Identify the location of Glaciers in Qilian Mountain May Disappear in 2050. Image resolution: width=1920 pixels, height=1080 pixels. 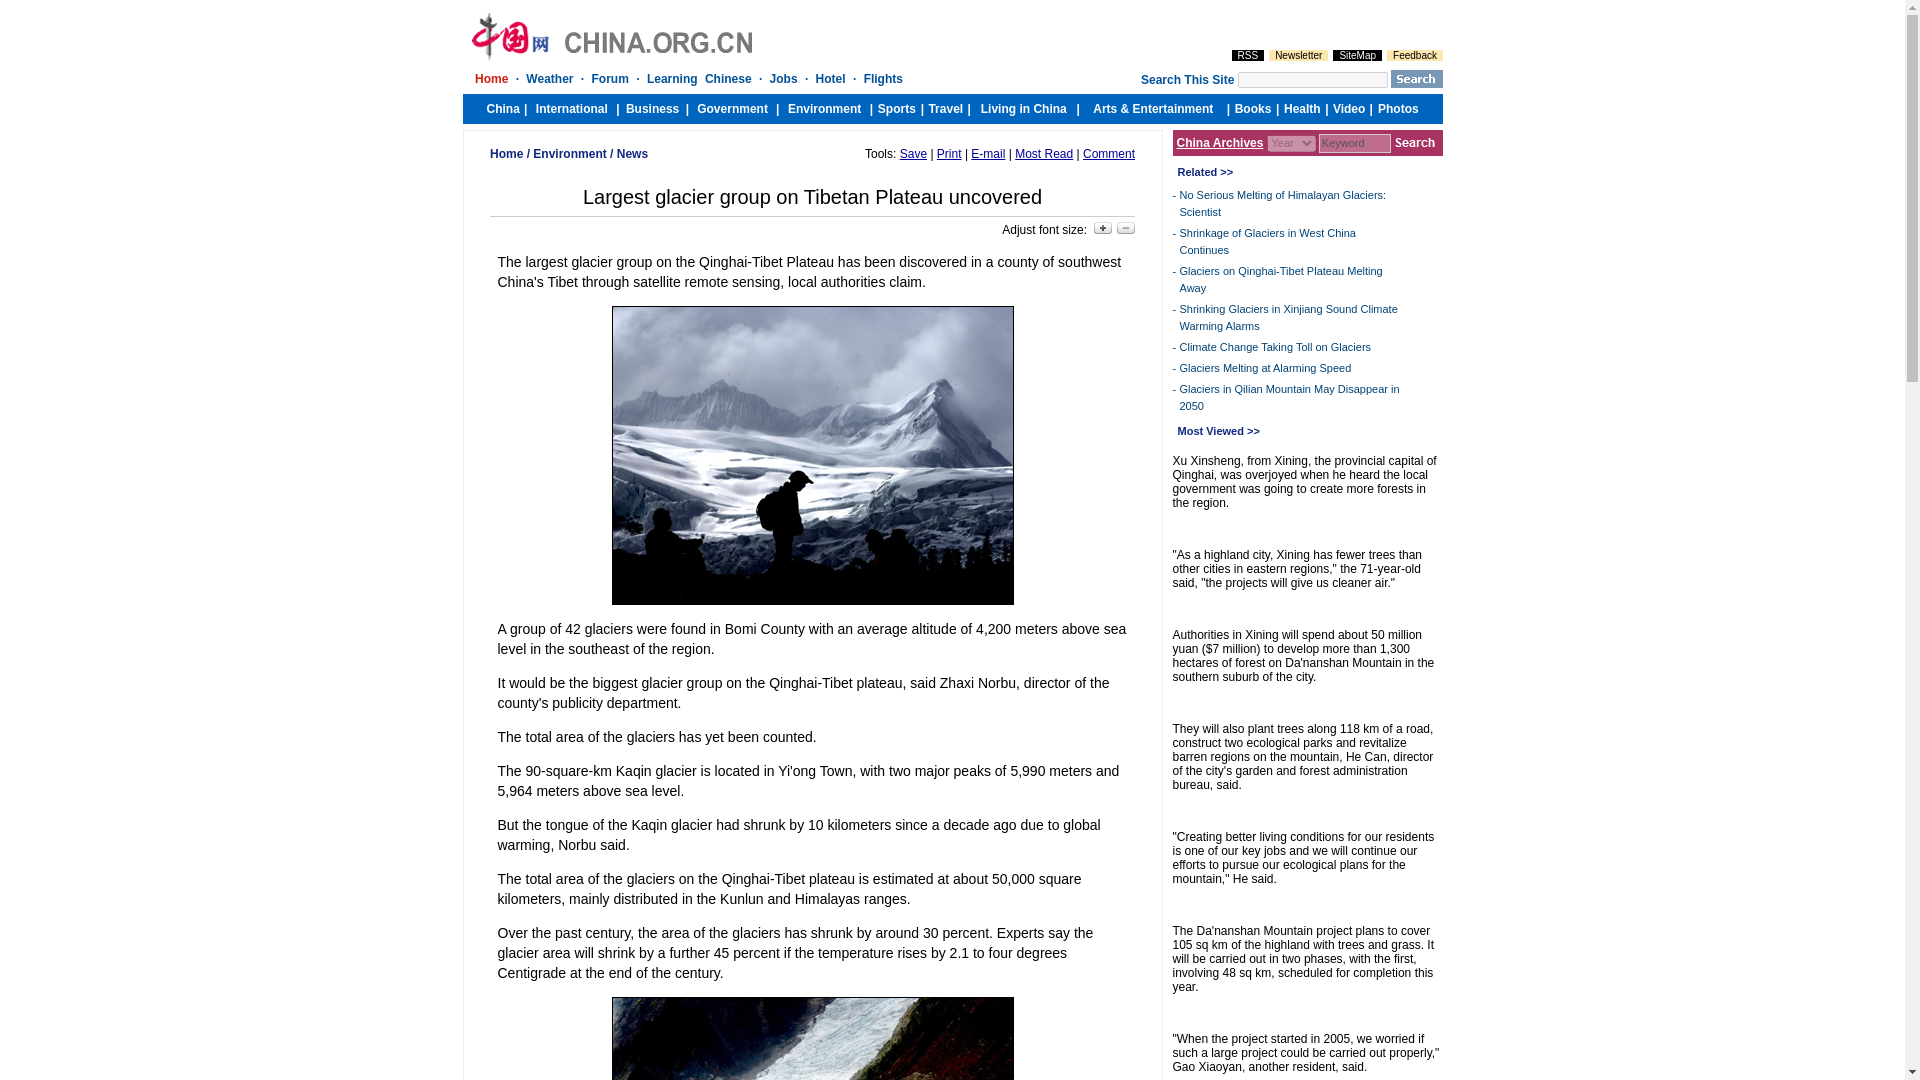
(1290, 397).